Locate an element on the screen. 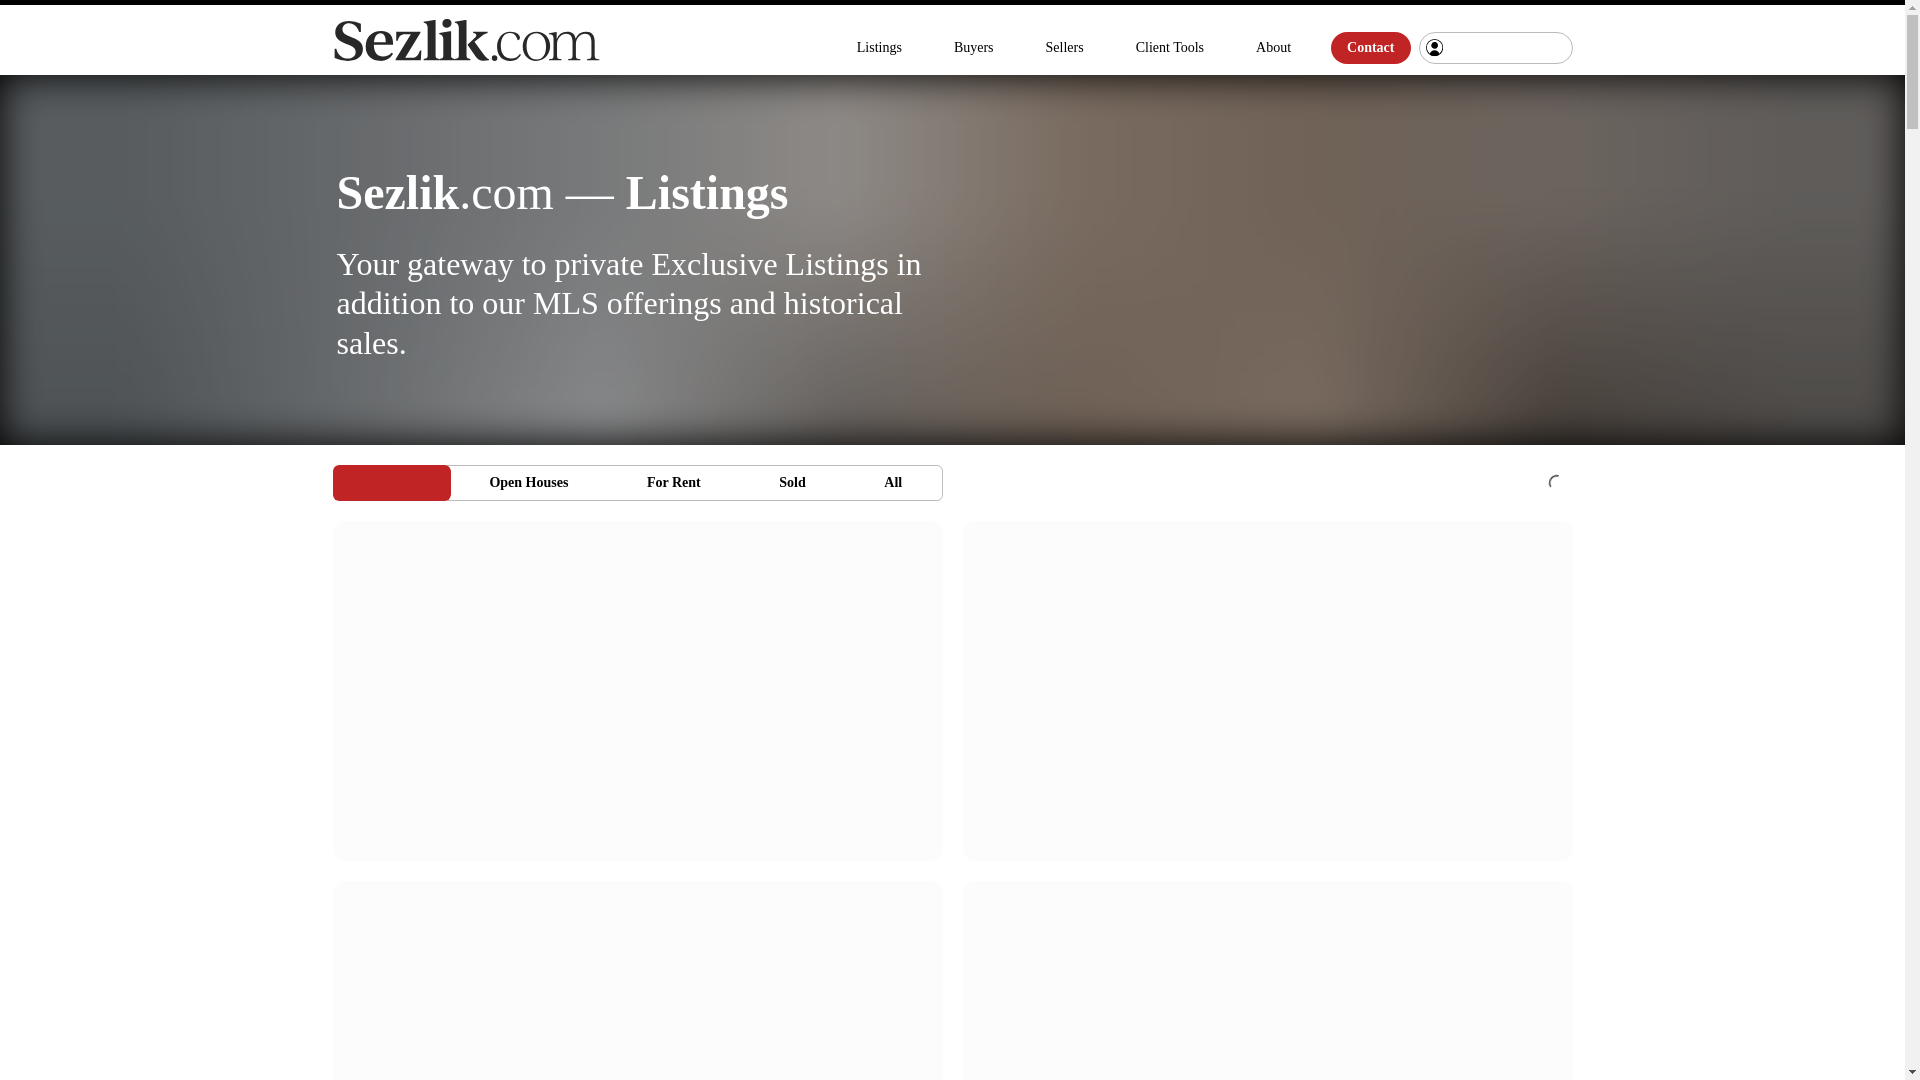  Contact is located at coordinates (974, 48).